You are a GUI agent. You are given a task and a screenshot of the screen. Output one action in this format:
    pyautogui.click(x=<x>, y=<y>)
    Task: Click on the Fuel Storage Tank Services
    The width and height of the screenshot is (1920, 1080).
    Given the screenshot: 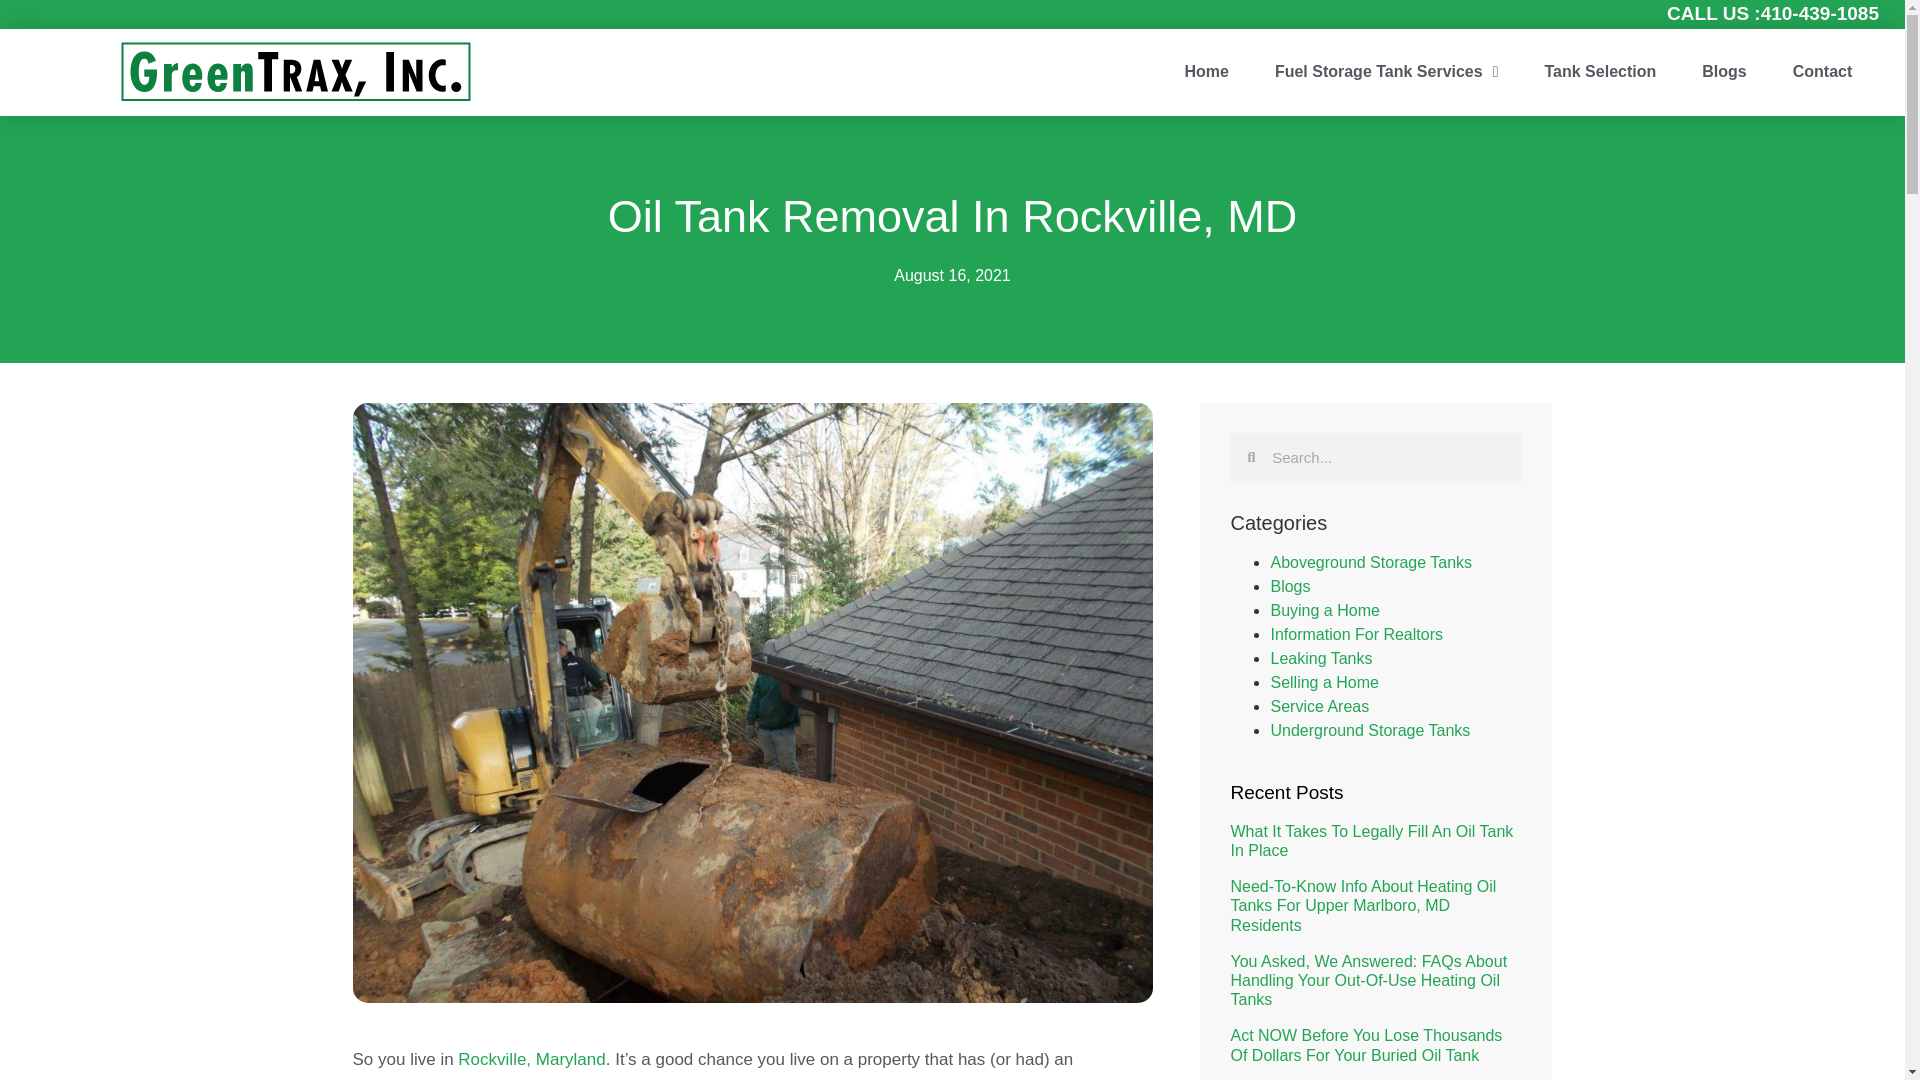 What is the action you would take?
    pyautogui.click(x=1386, y=72)
    